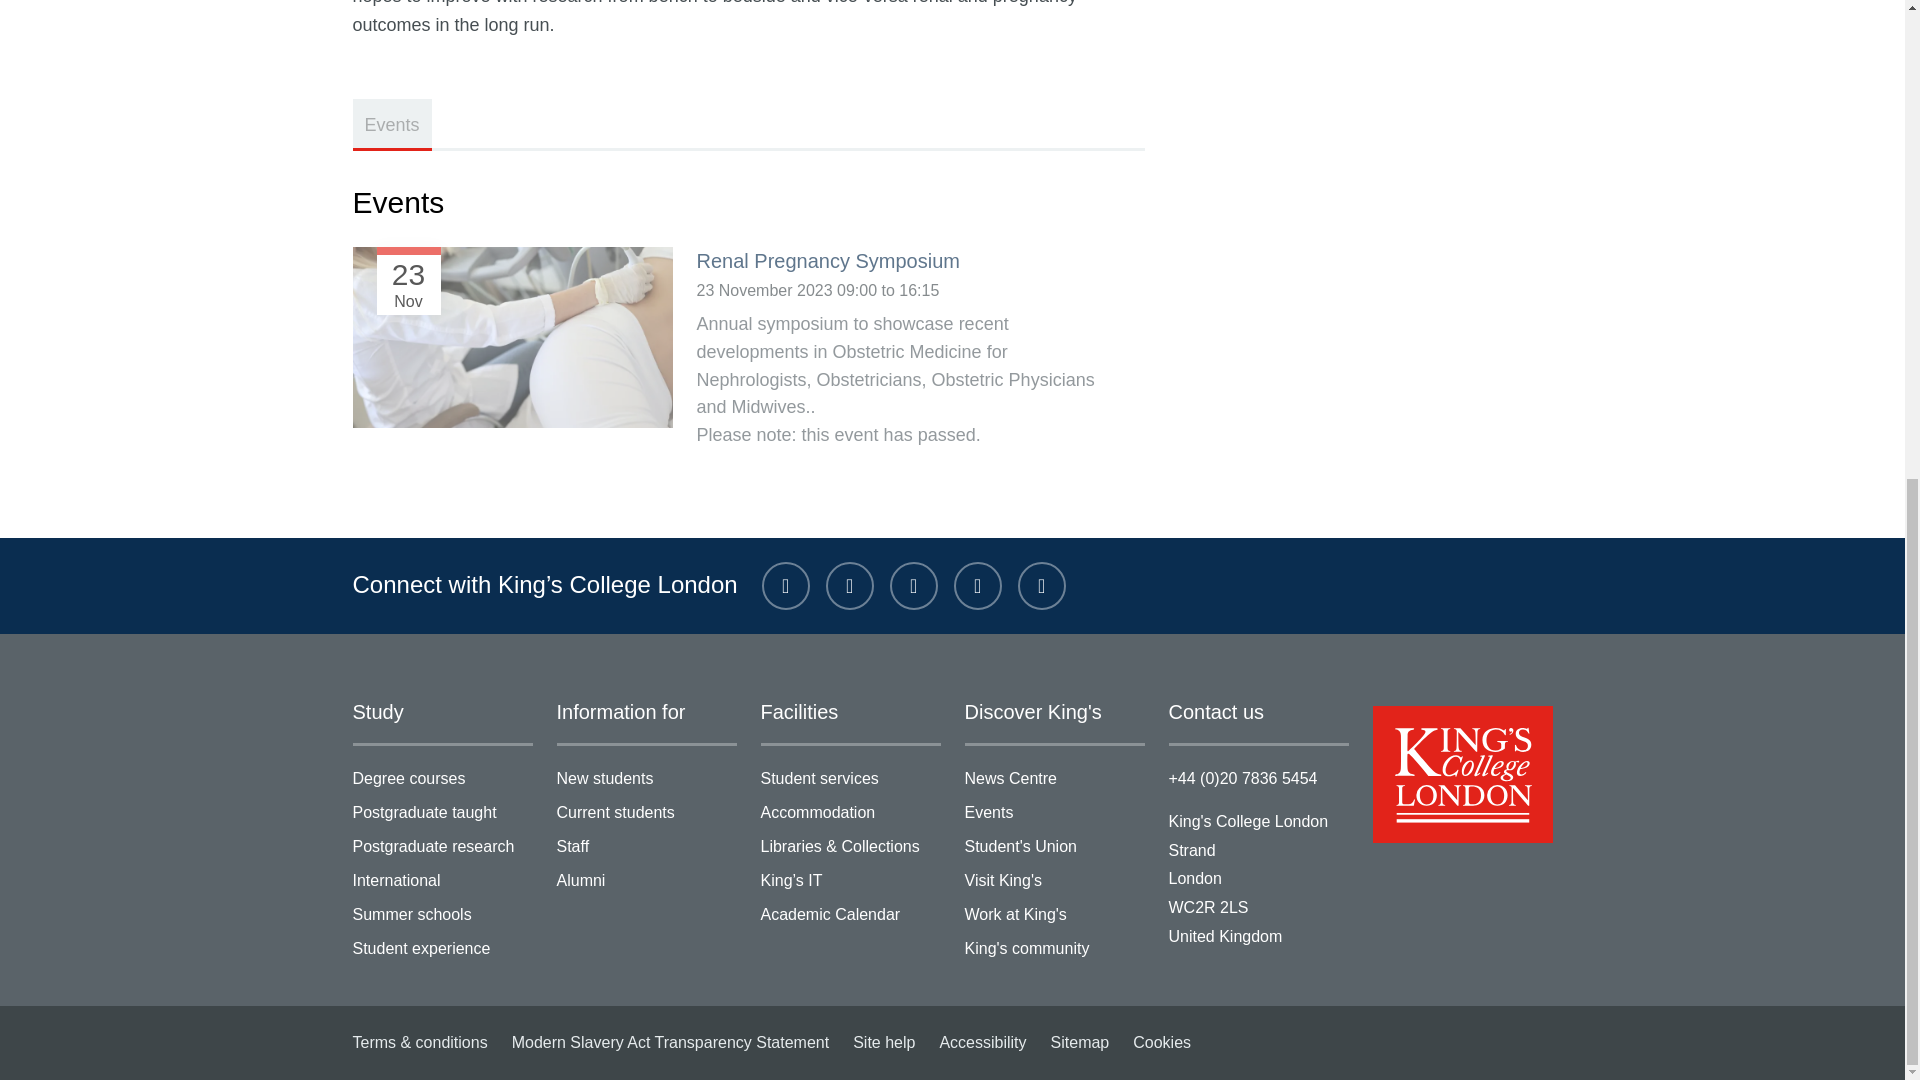  I want to click on Renal Pregnancy Symposium, so click(512, 376).